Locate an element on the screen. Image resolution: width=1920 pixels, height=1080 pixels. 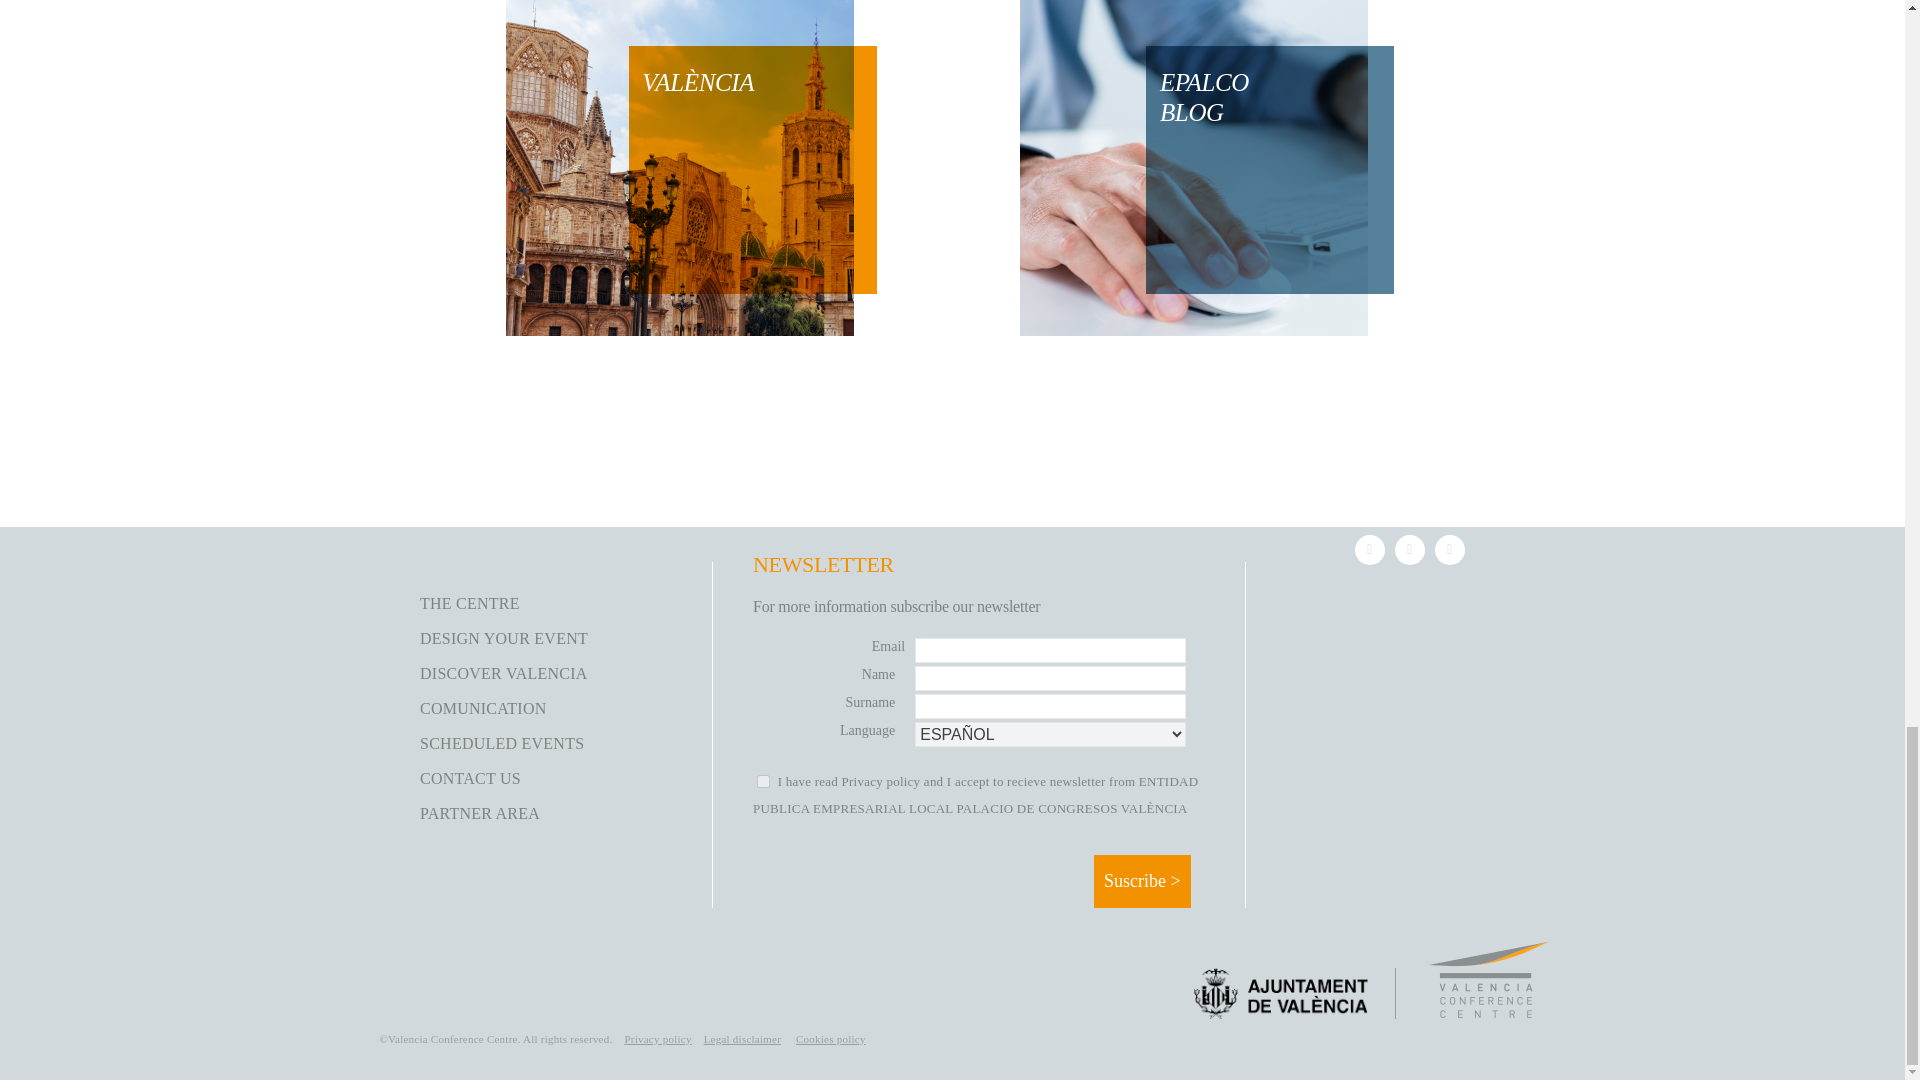
Logo Ajuntament VLC is located at coordinates (1280, 993).